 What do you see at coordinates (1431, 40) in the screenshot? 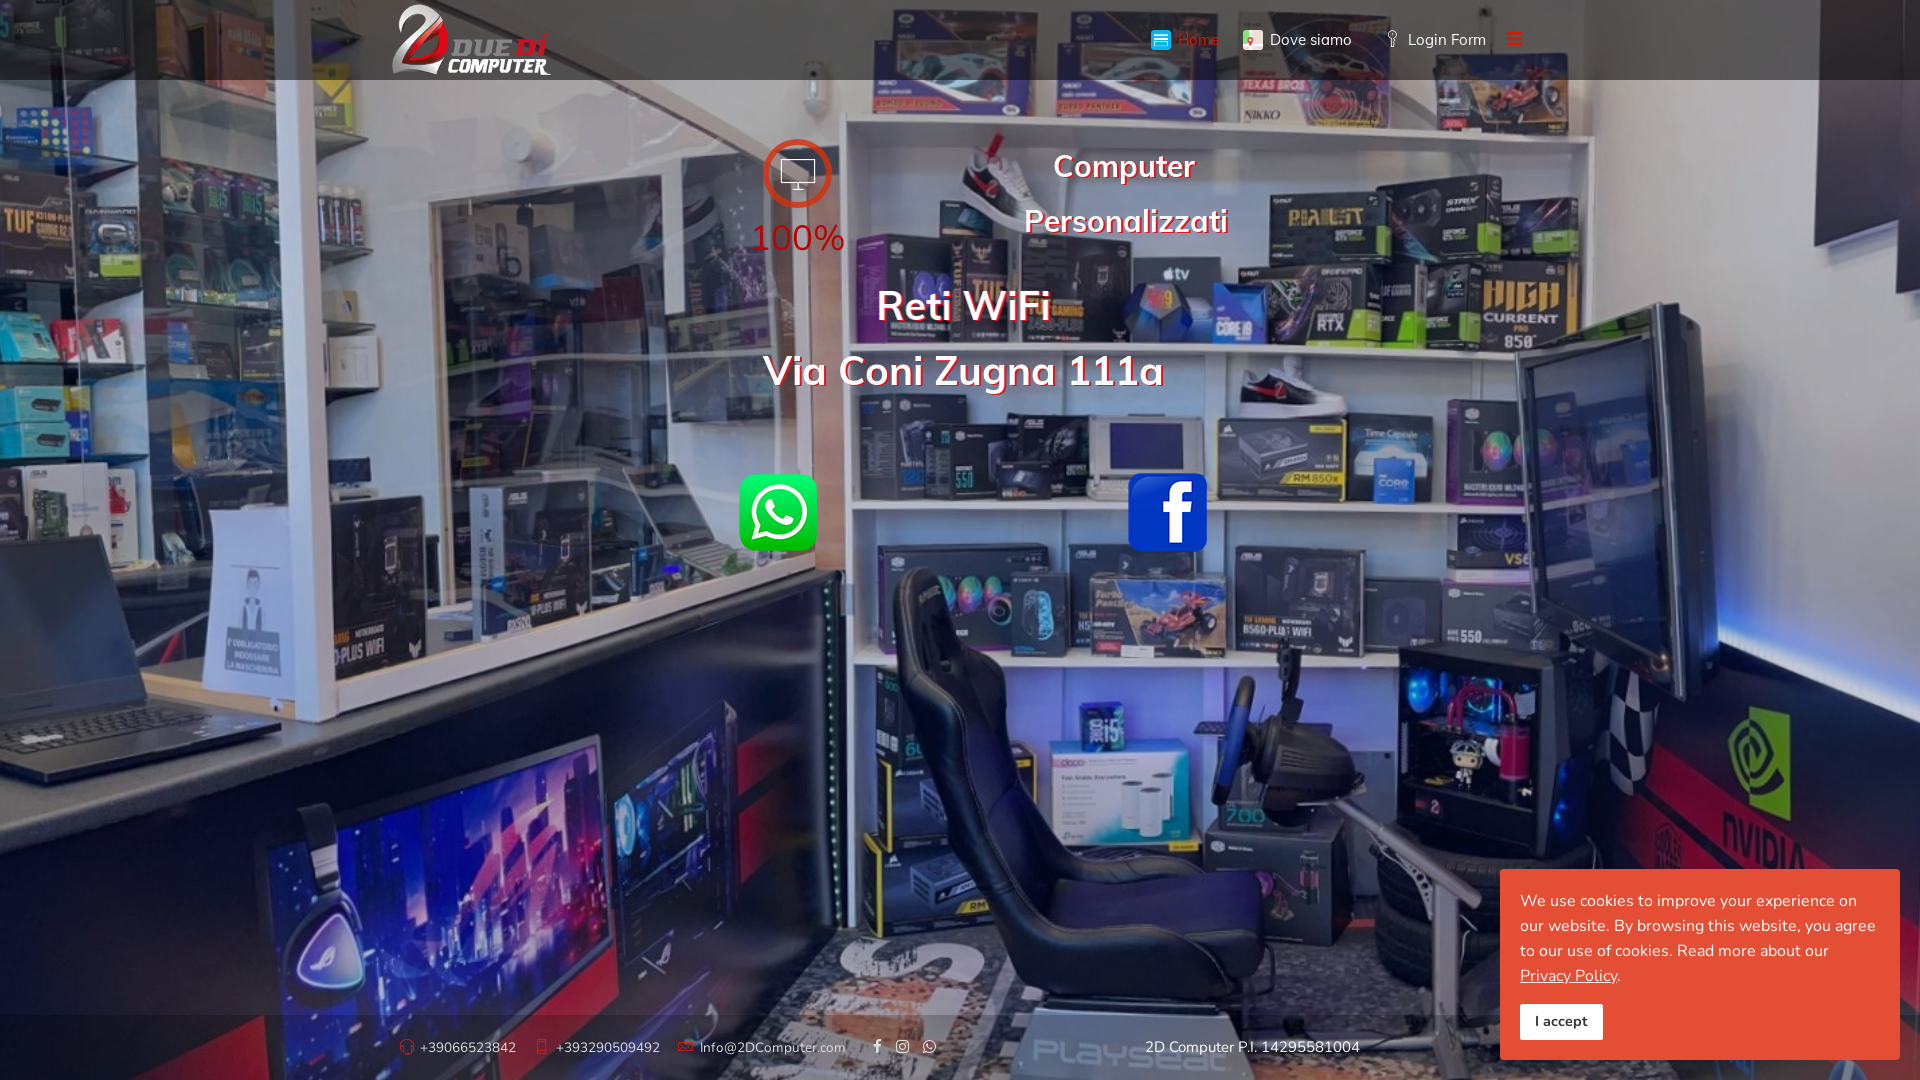
I see `Login Form` at bounding box center [1431, 40].